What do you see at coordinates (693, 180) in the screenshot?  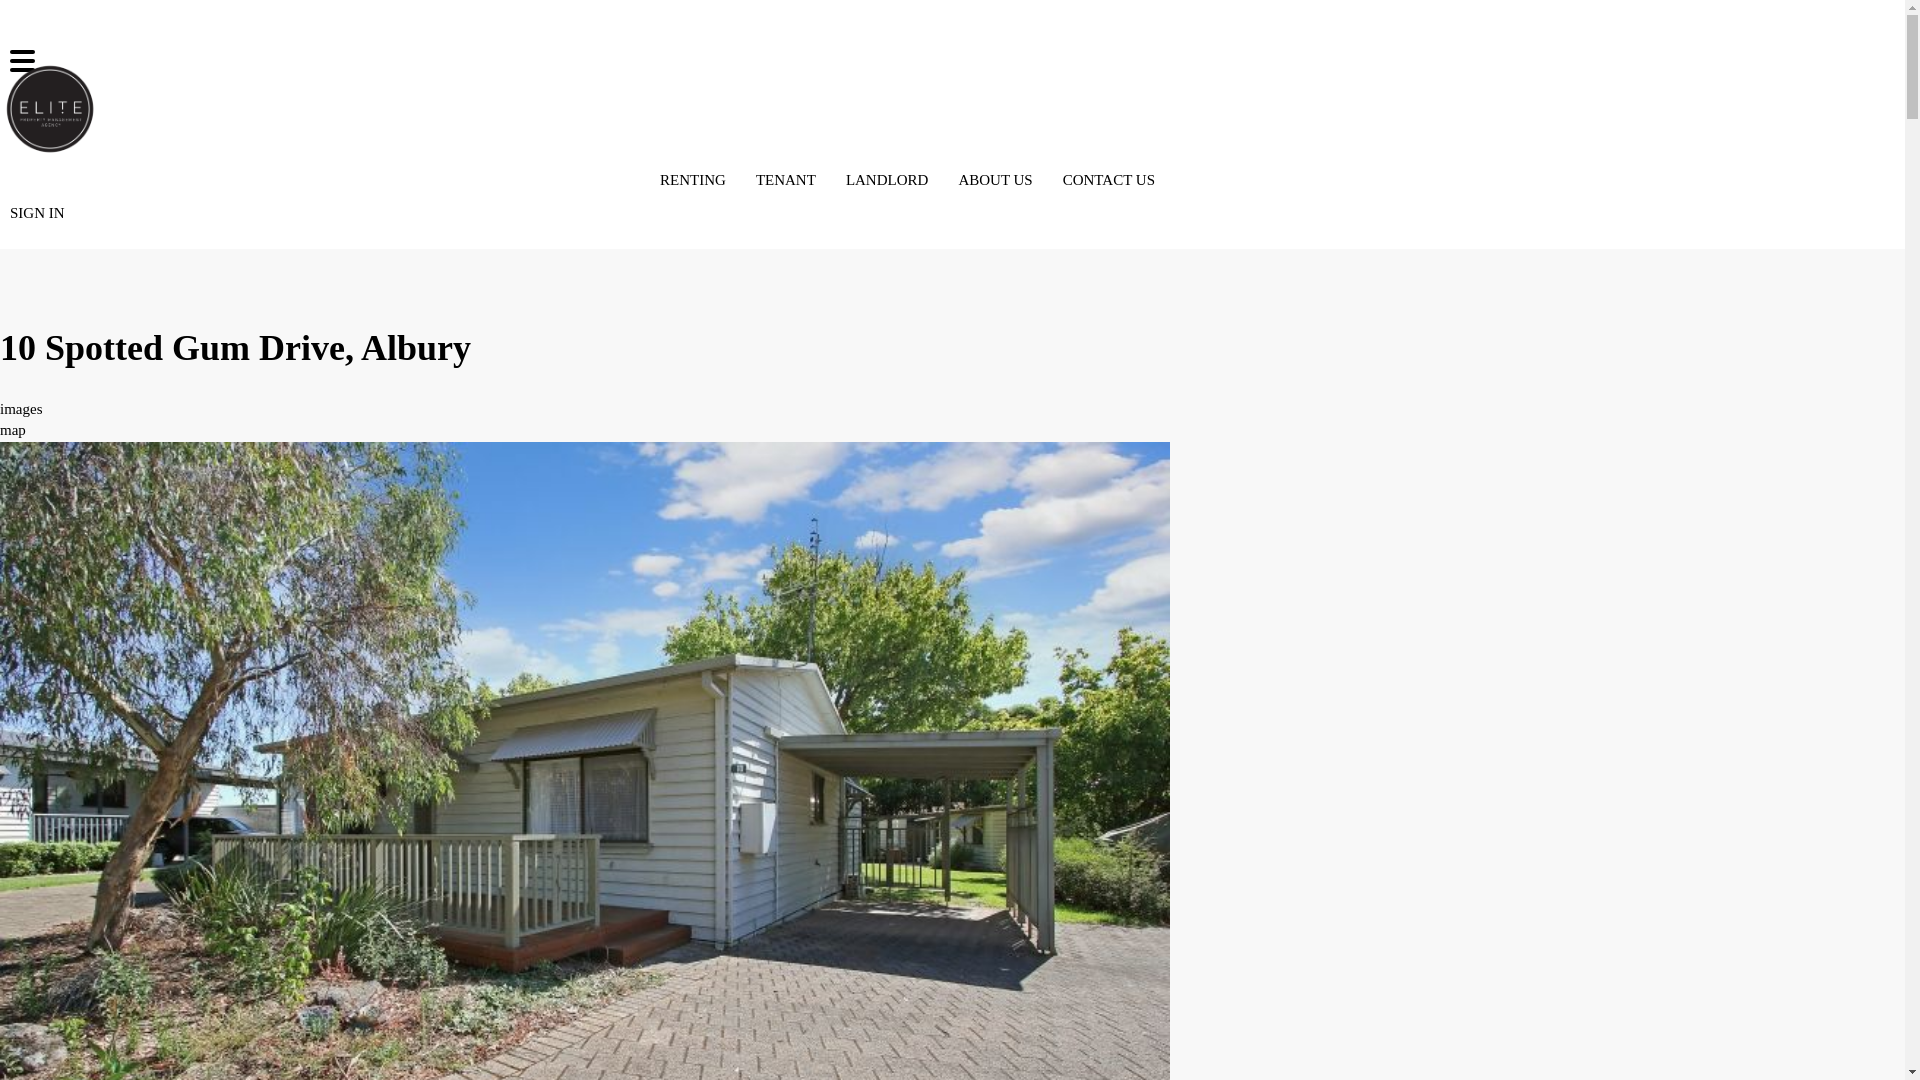 I see `RENTING` at bounding box center [693, 180].